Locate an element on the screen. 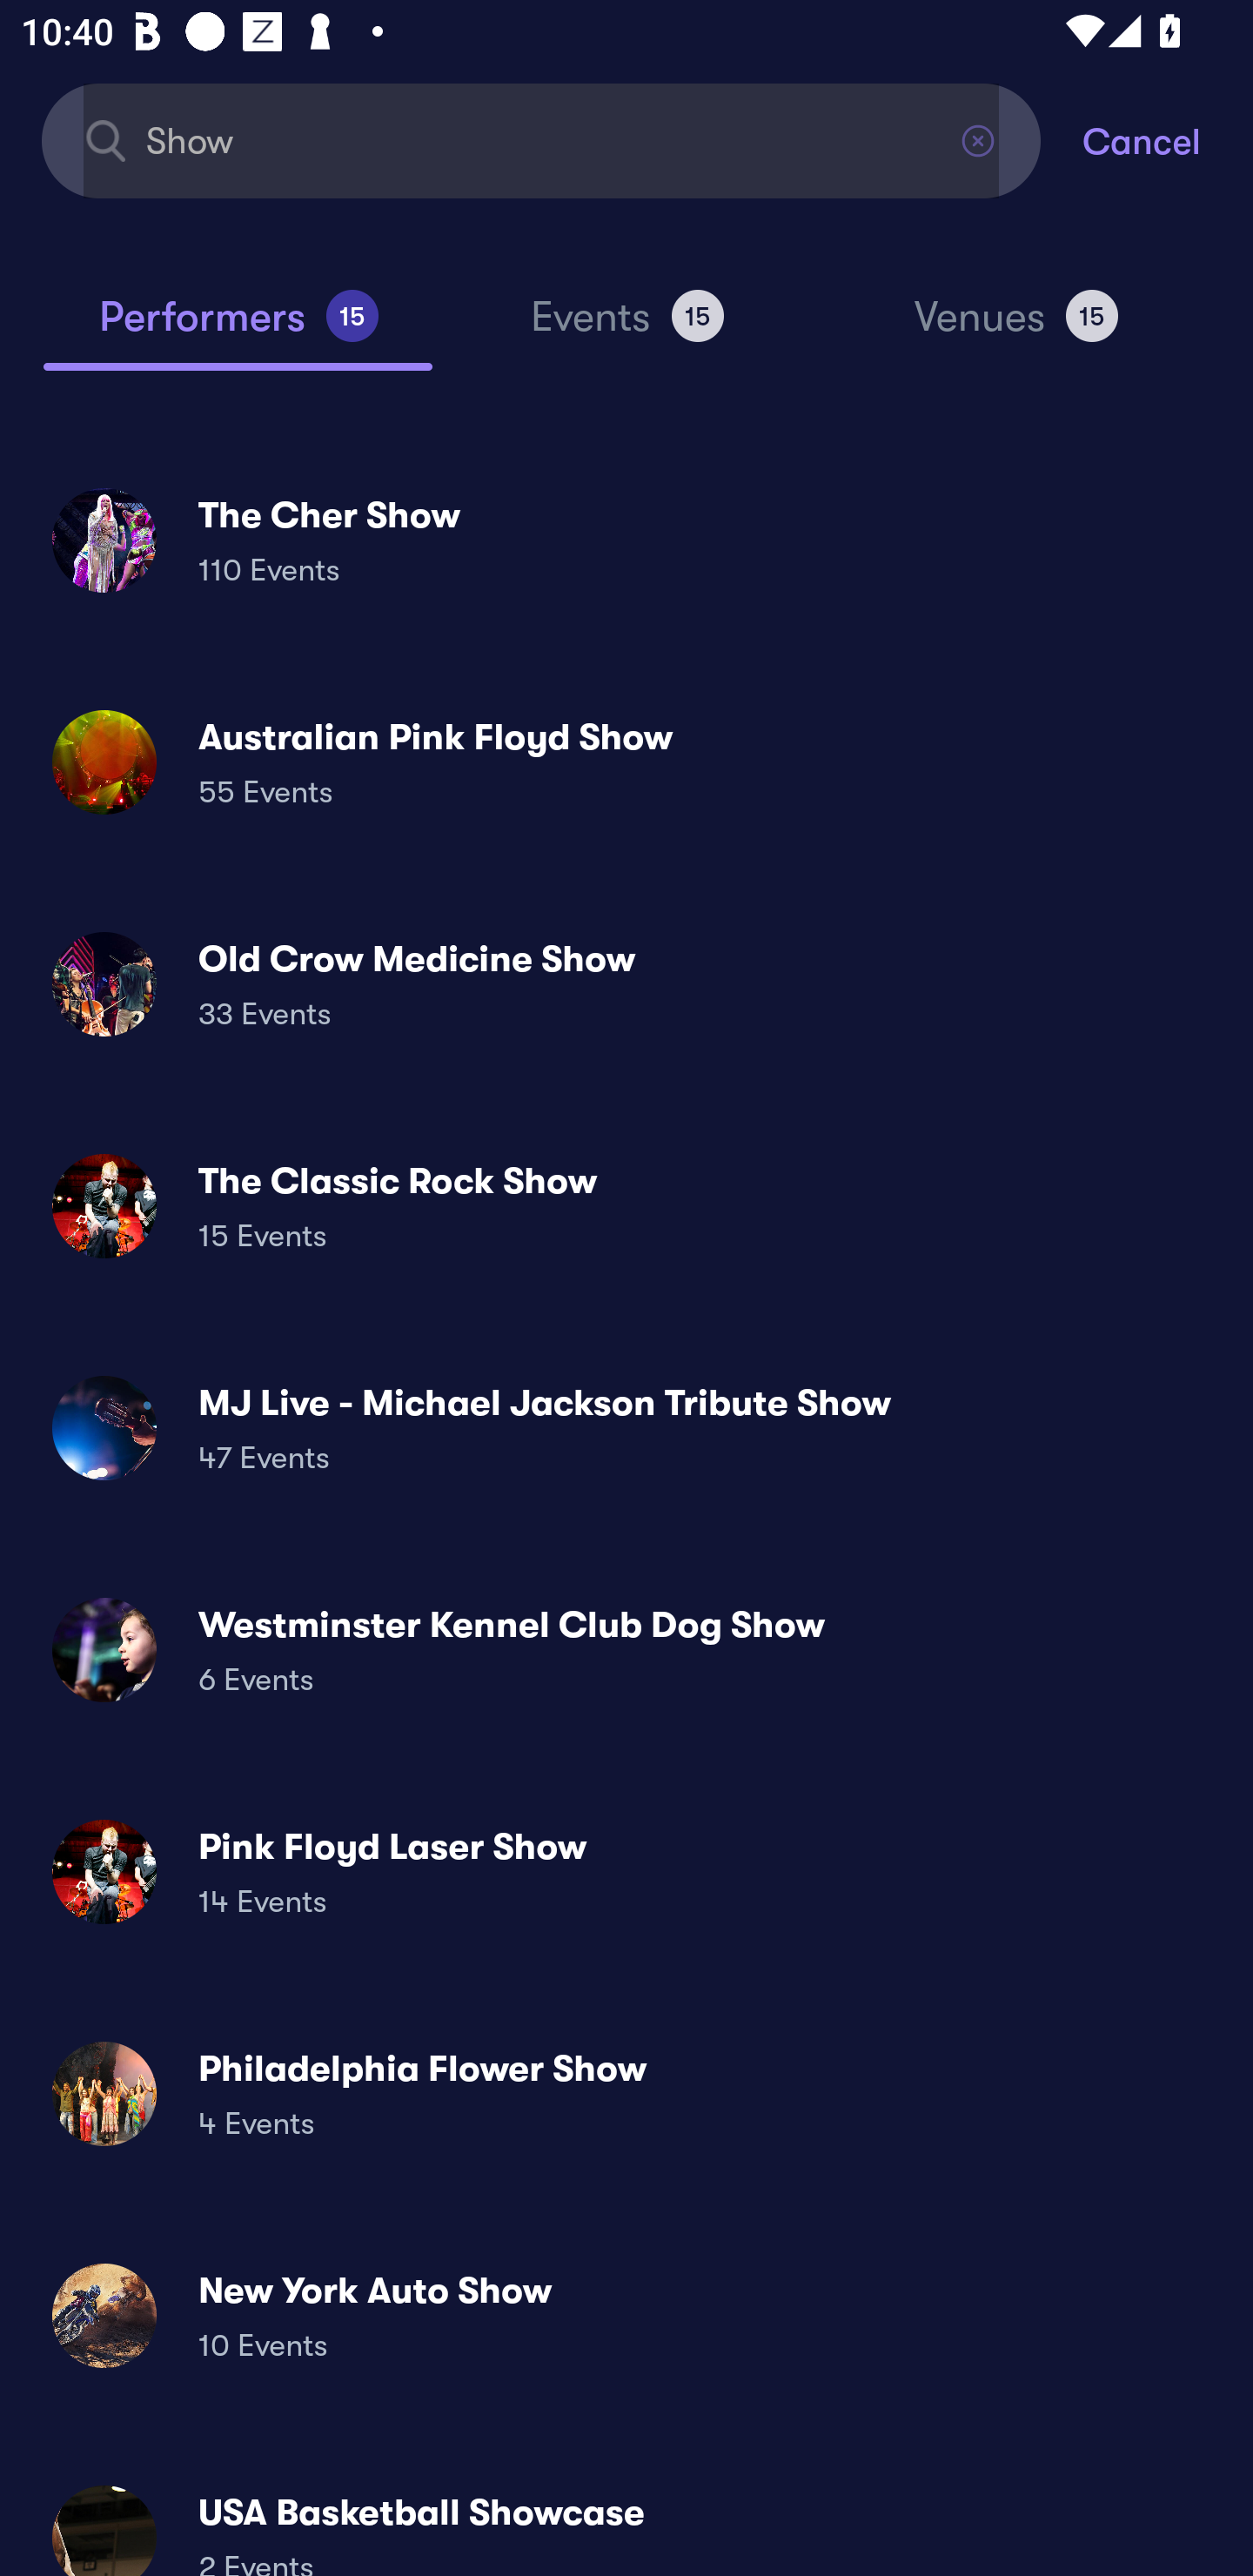 This screenshot has width=1253, height=2576. Venues 15 is located at coordinates (1016, 329).